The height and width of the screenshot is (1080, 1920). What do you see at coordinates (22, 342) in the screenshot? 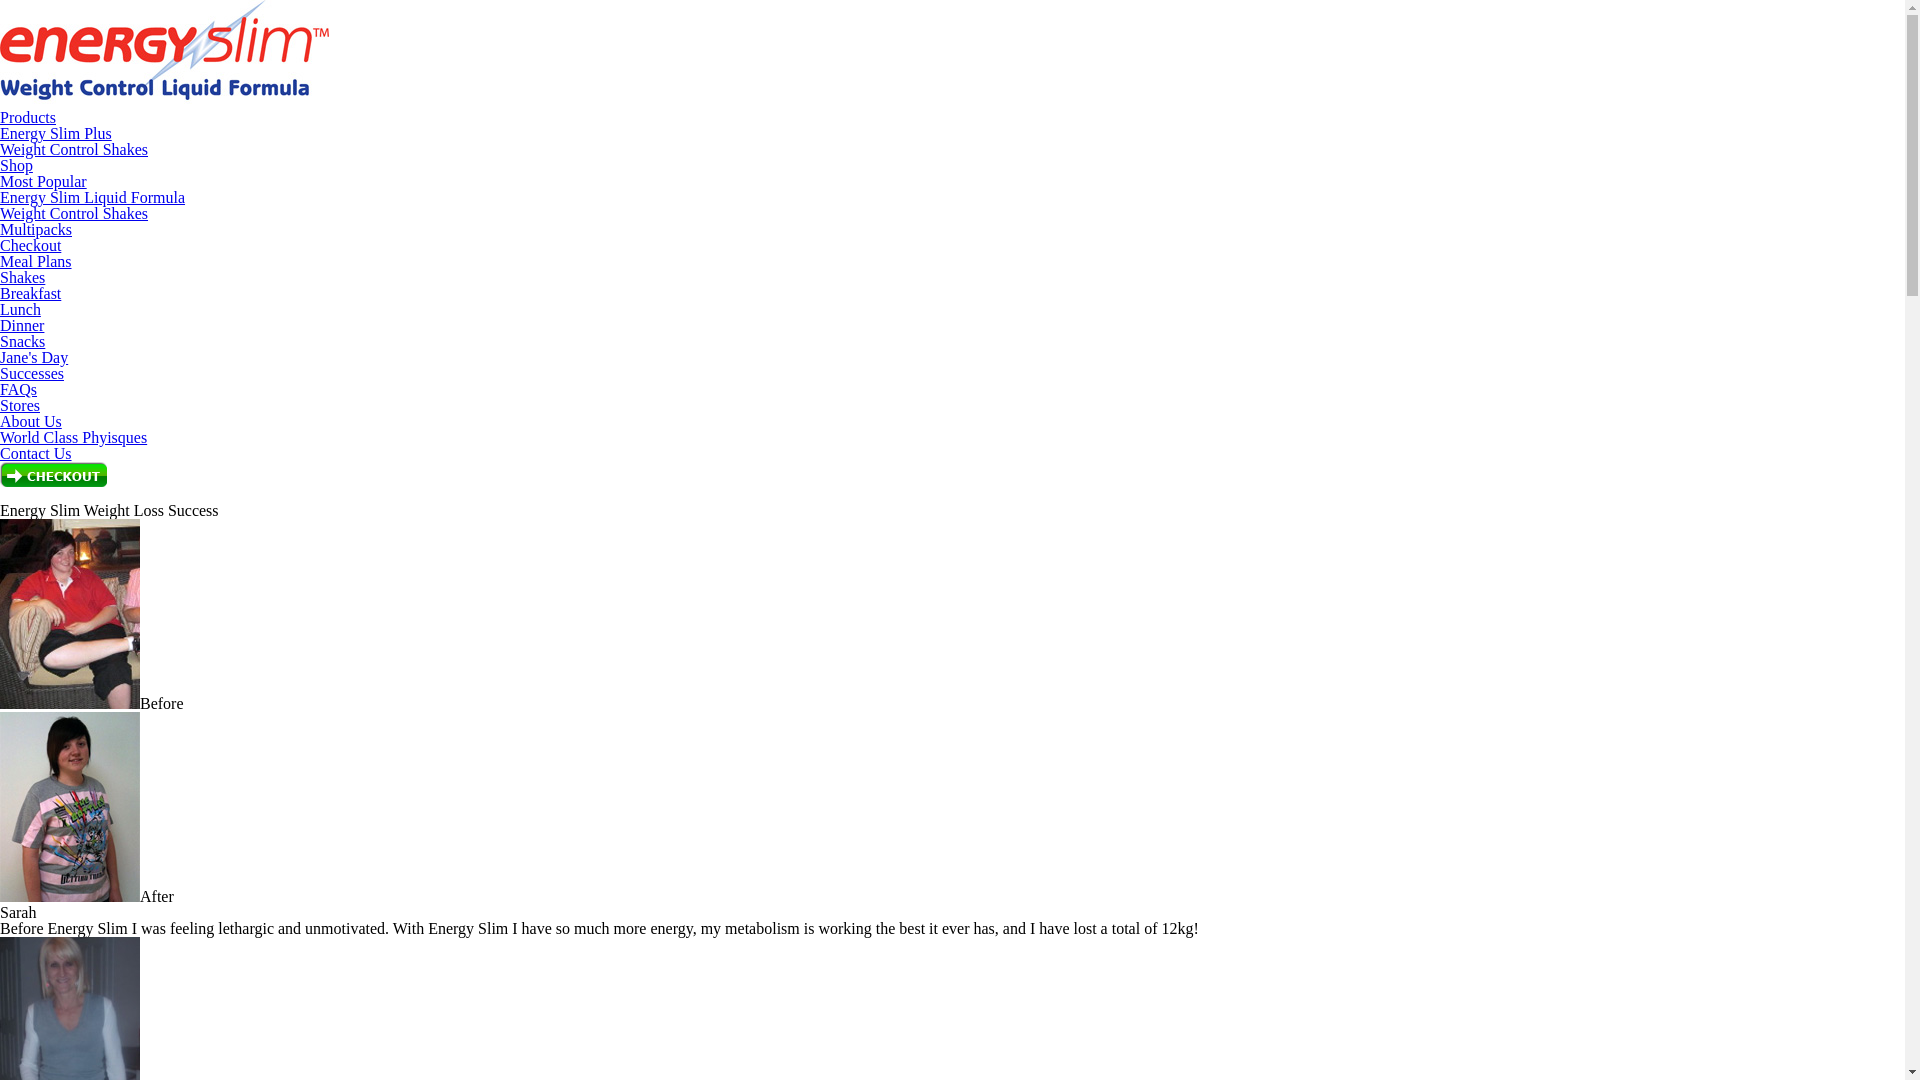
I see `Snacks` at bounding box center [22, 342].